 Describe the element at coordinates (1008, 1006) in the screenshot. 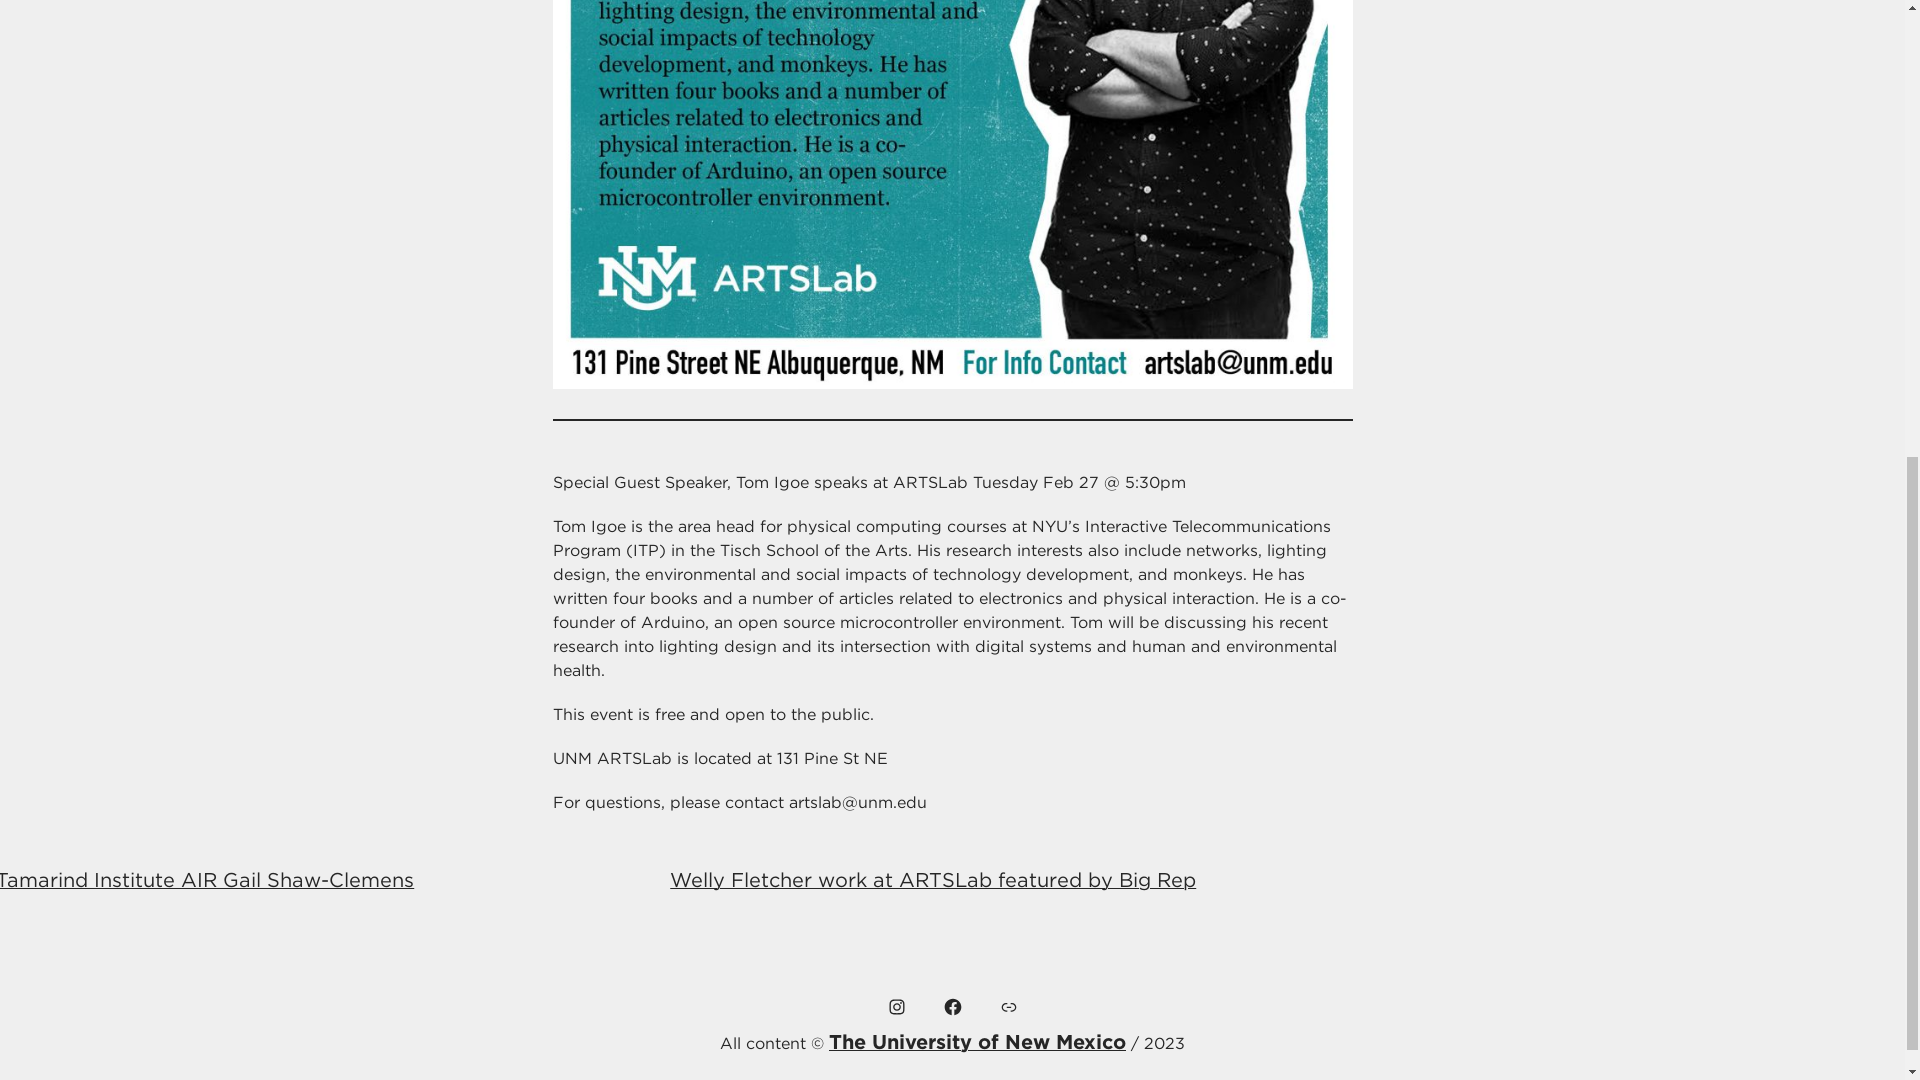

I see `Link` at that location.